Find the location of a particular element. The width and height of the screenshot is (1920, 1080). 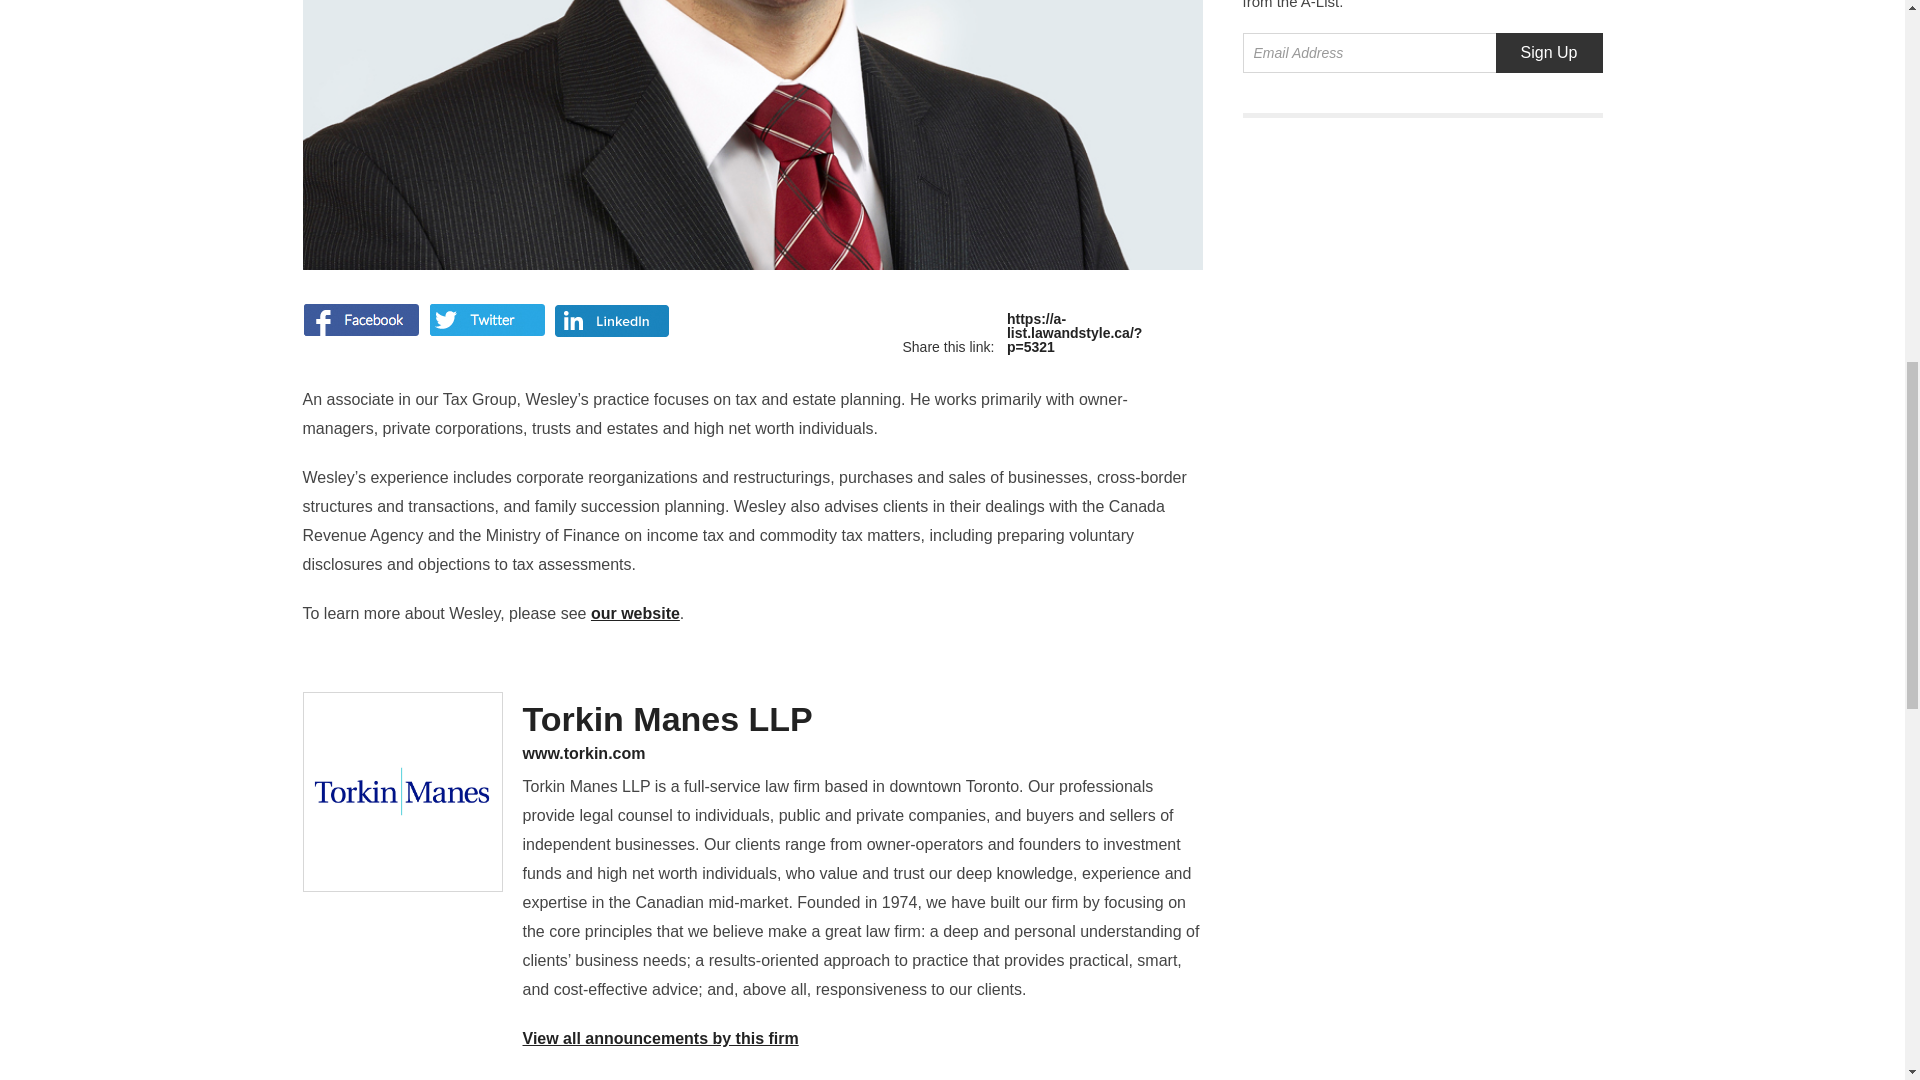

www.torkin.com is located at coordinates (862, 754).